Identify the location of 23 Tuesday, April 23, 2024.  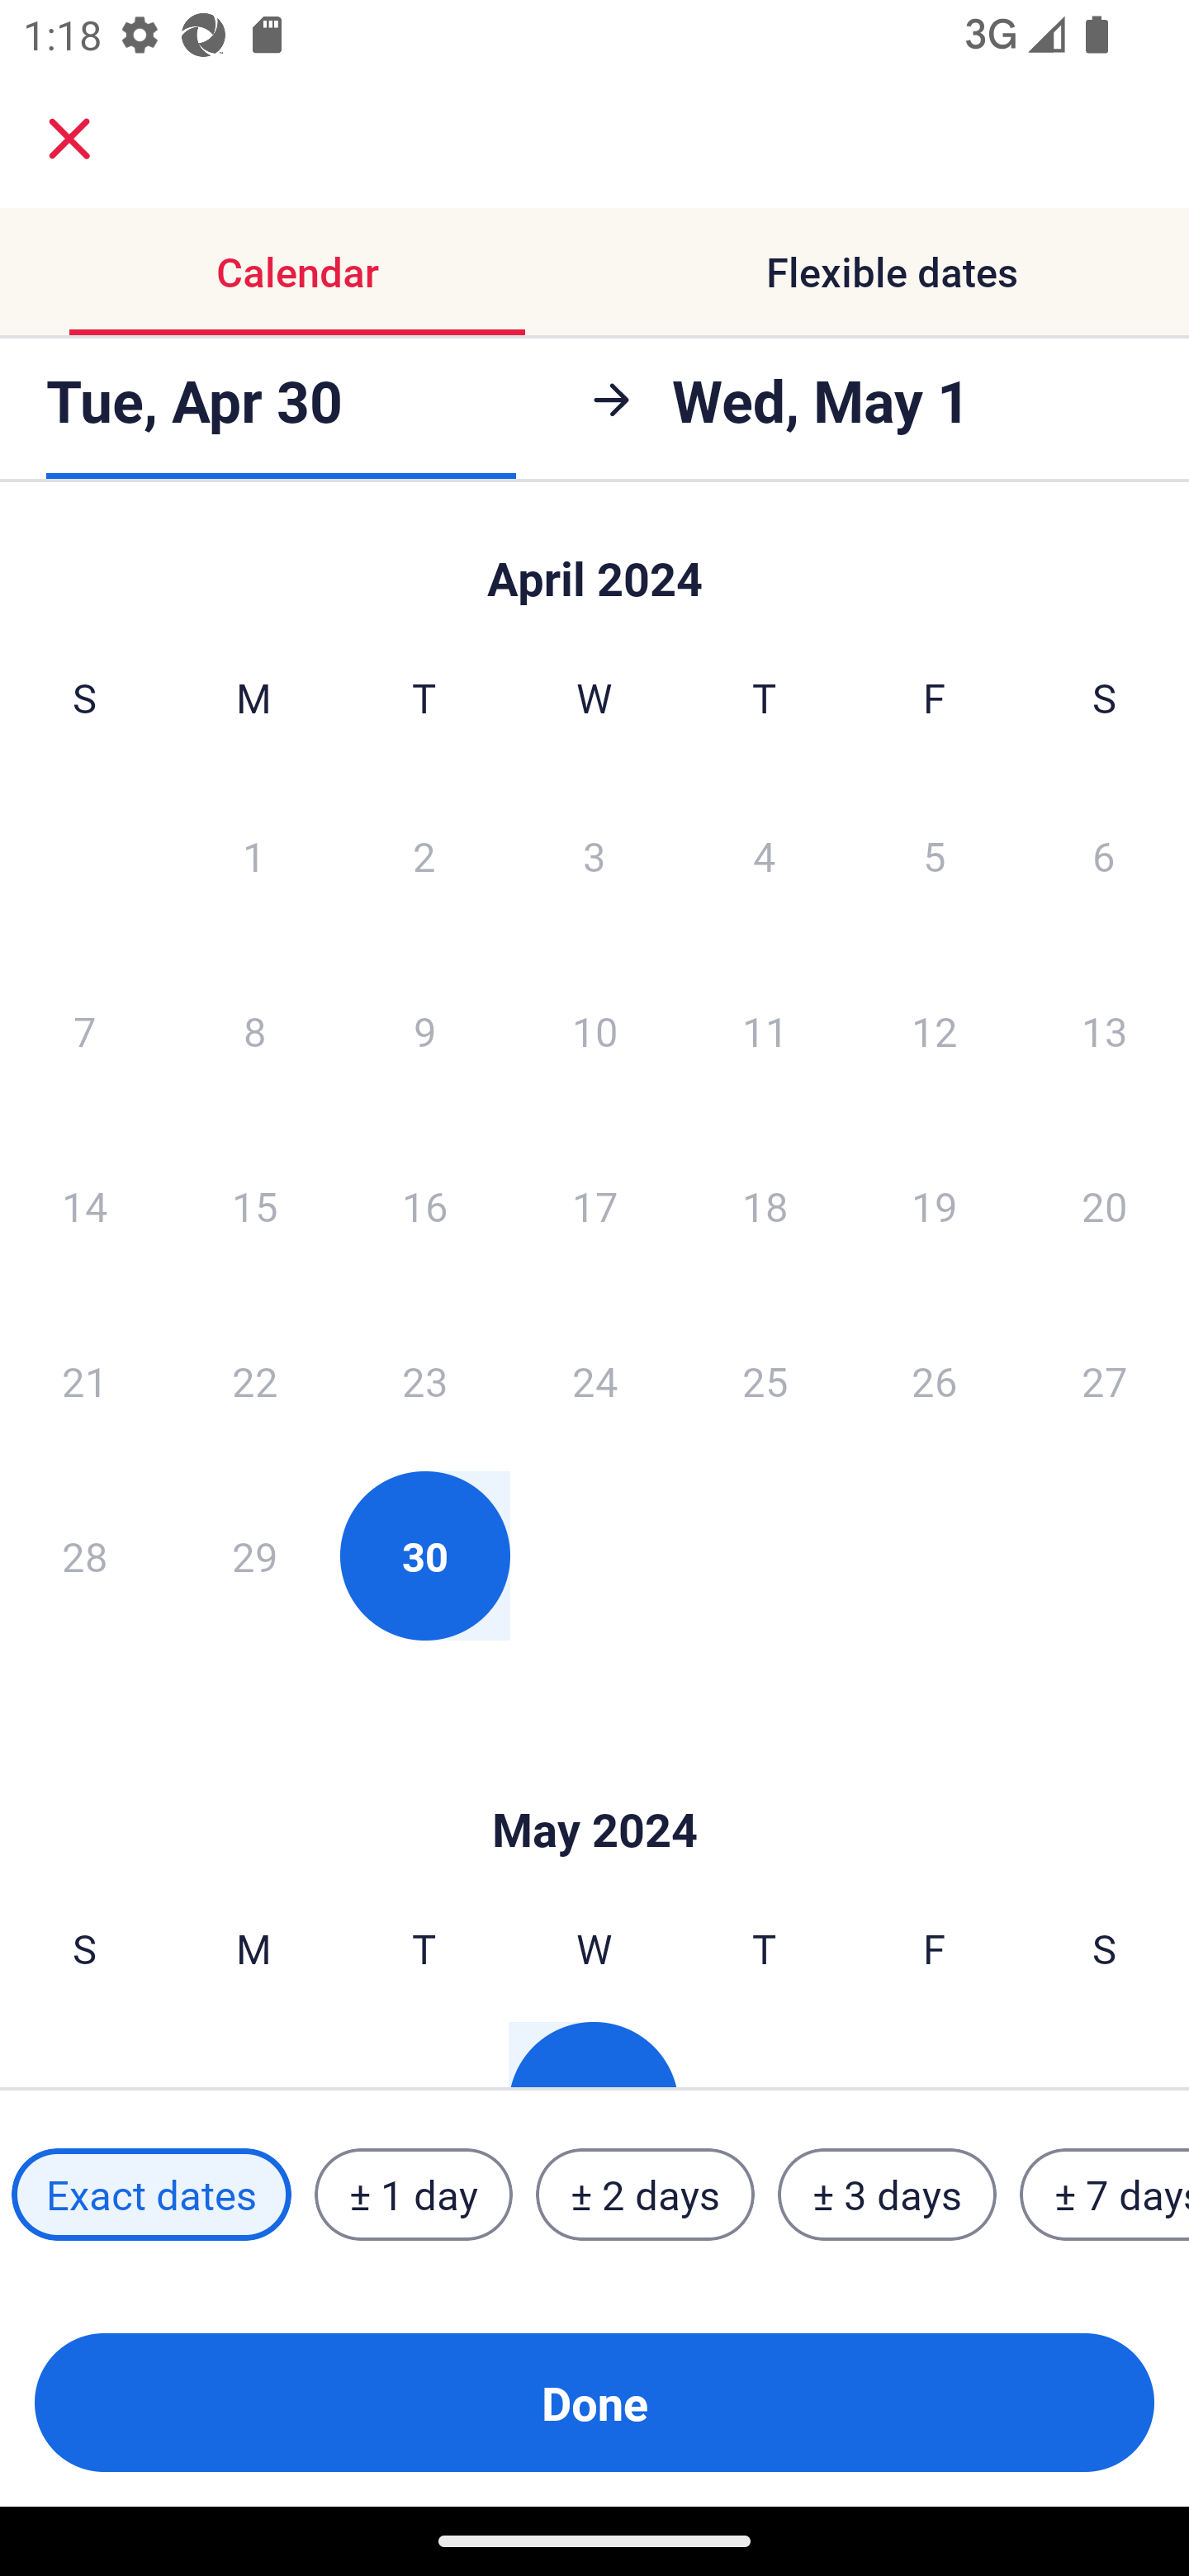
(424, 1380).